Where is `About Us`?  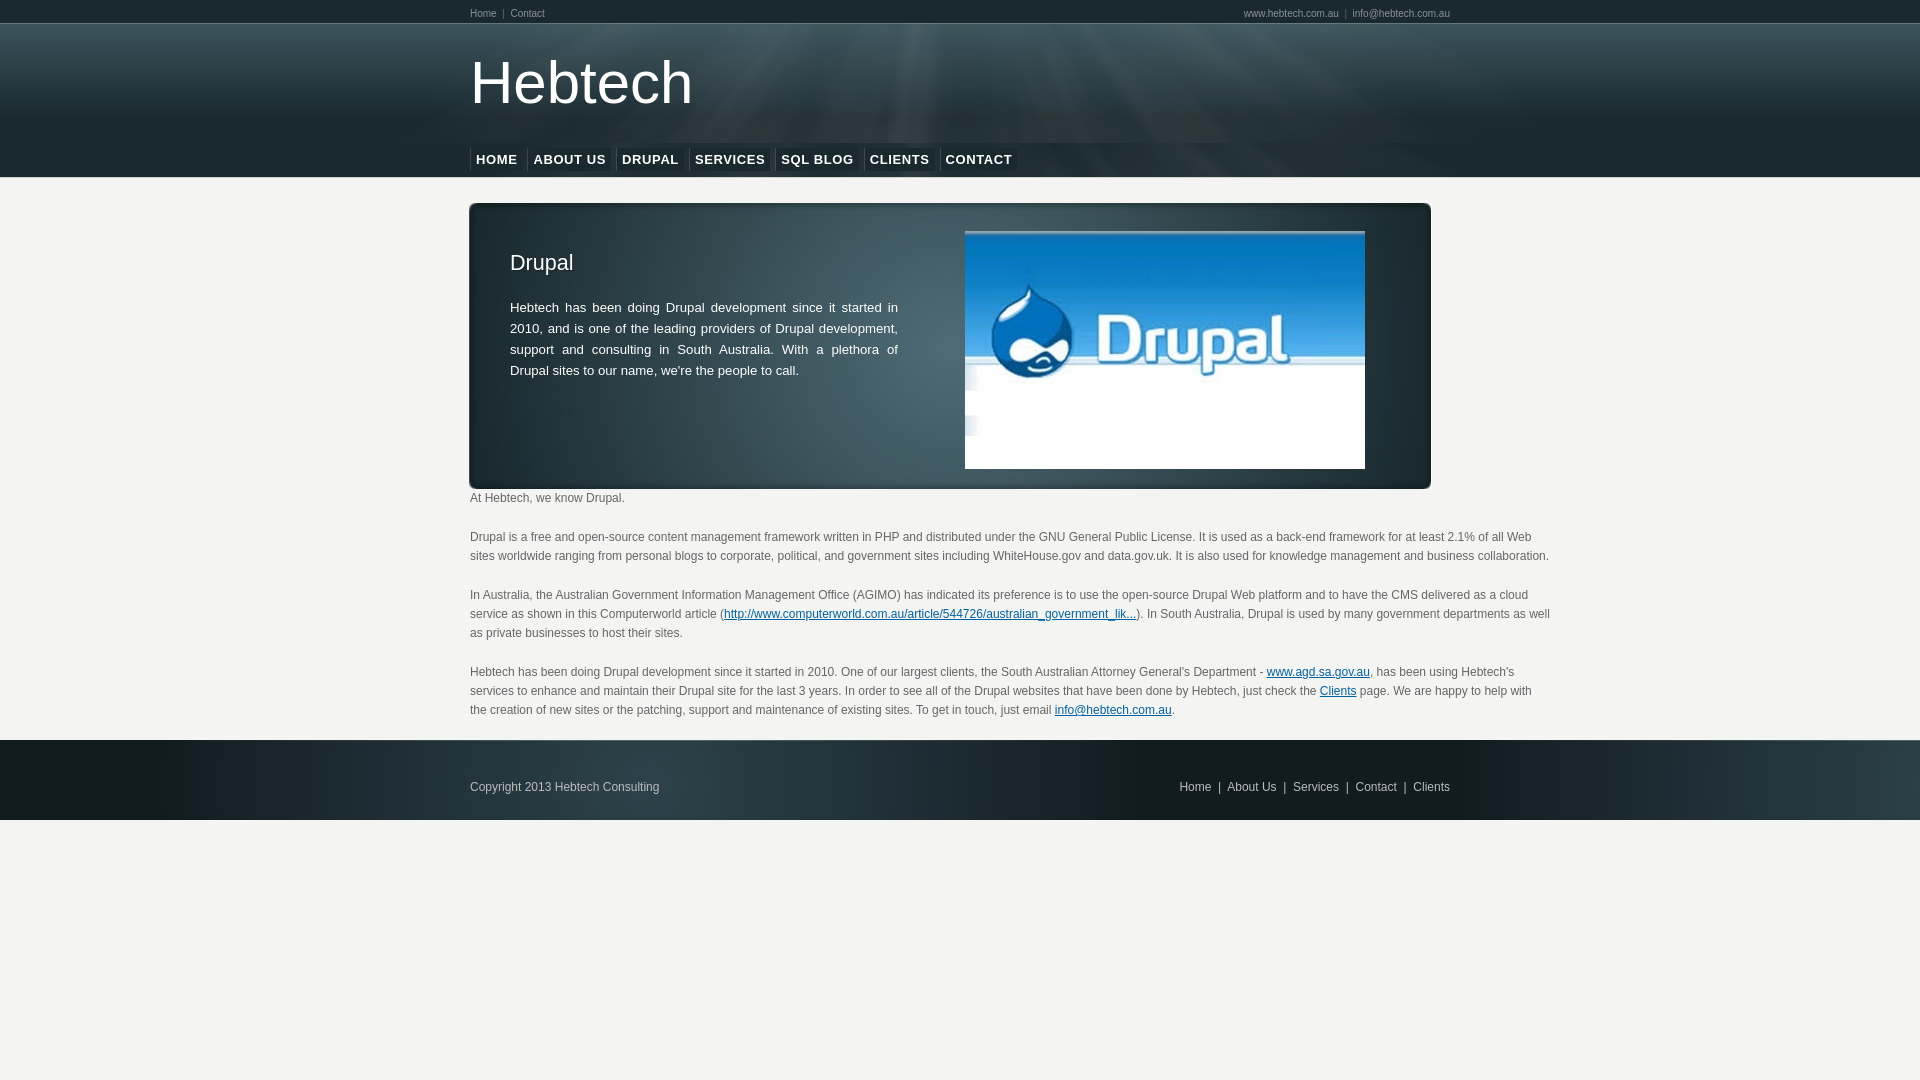 About Us is located at coordinates (1252, 787).